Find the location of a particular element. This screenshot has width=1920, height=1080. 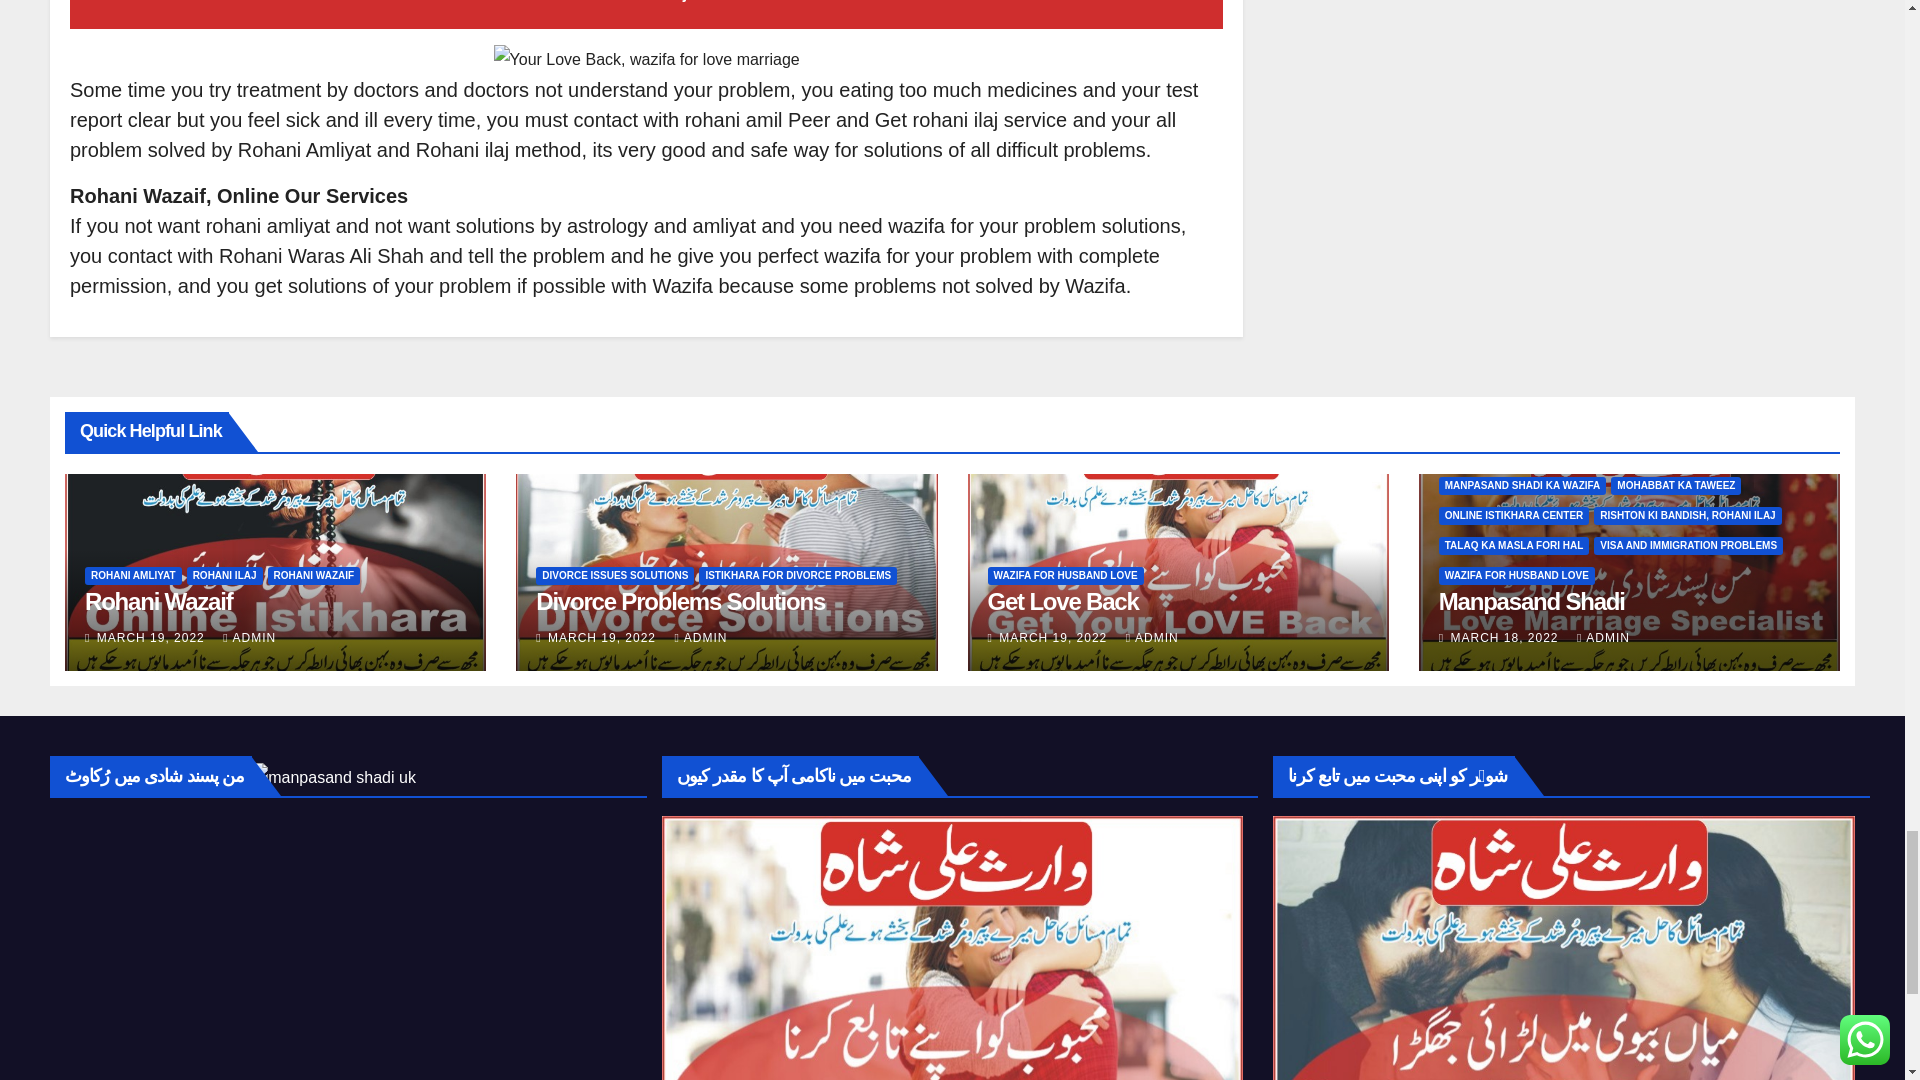

Permalink to: Manpasand Shadi is located at coordinates (1531, 600).